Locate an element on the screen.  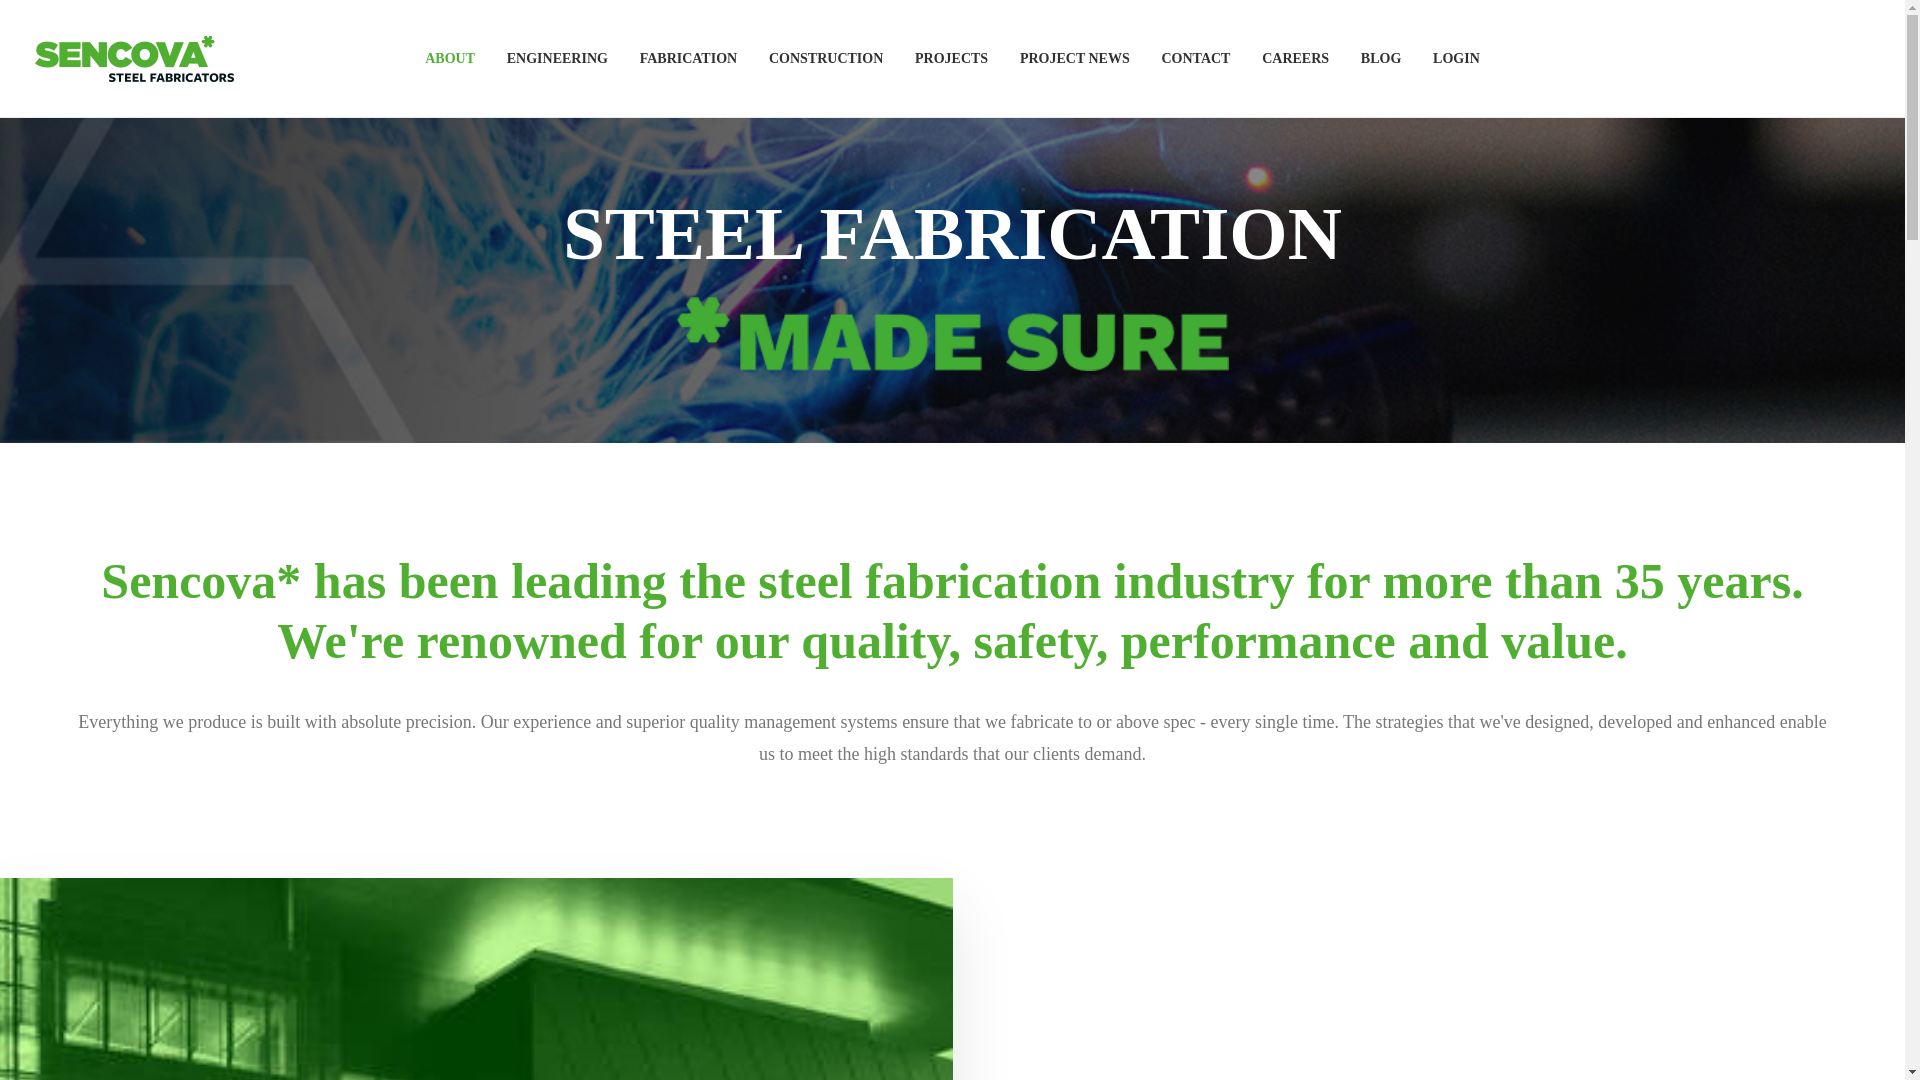
CONSTRUCTION is located at coordinates (825, 58).